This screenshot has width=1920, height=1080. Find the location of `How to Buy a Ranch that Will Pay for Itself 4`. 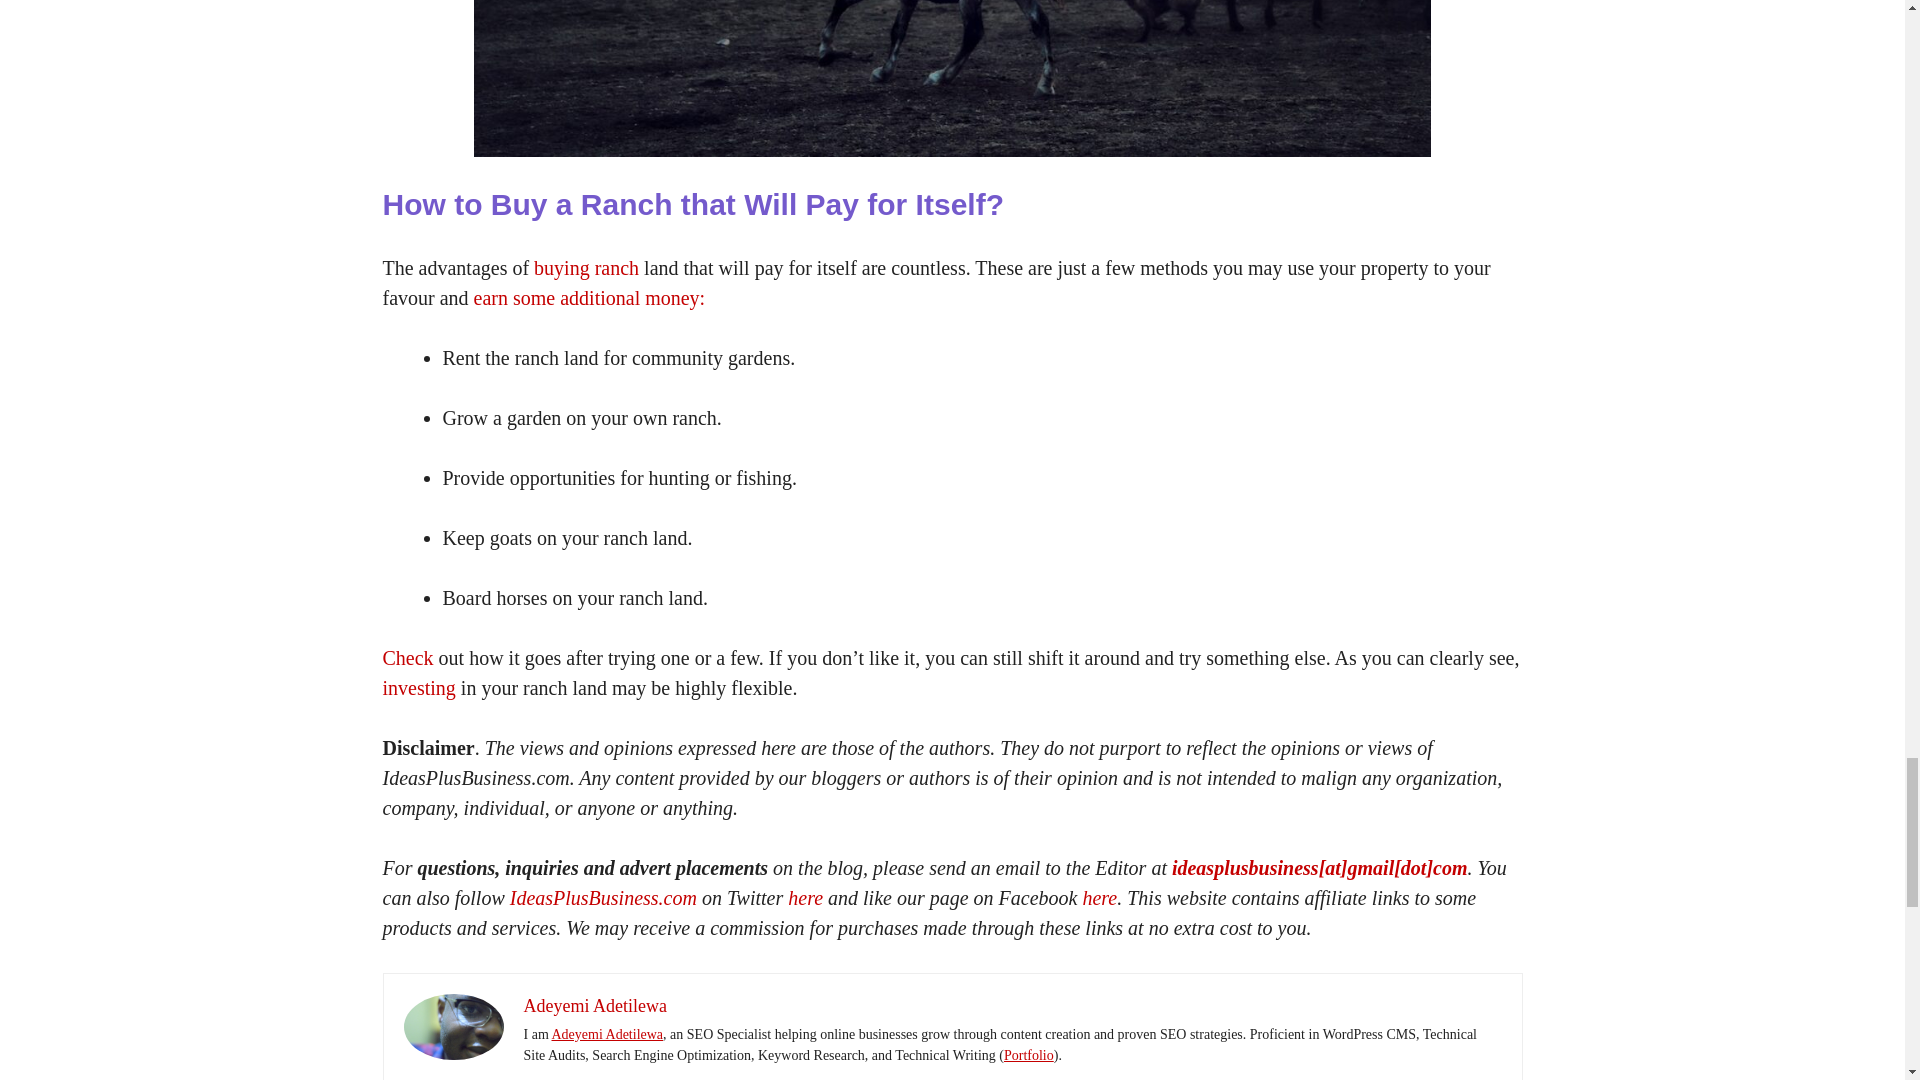

How to Buy a Ranch that Will Pay for Itself 4 is located at coordinates (453, 1026).